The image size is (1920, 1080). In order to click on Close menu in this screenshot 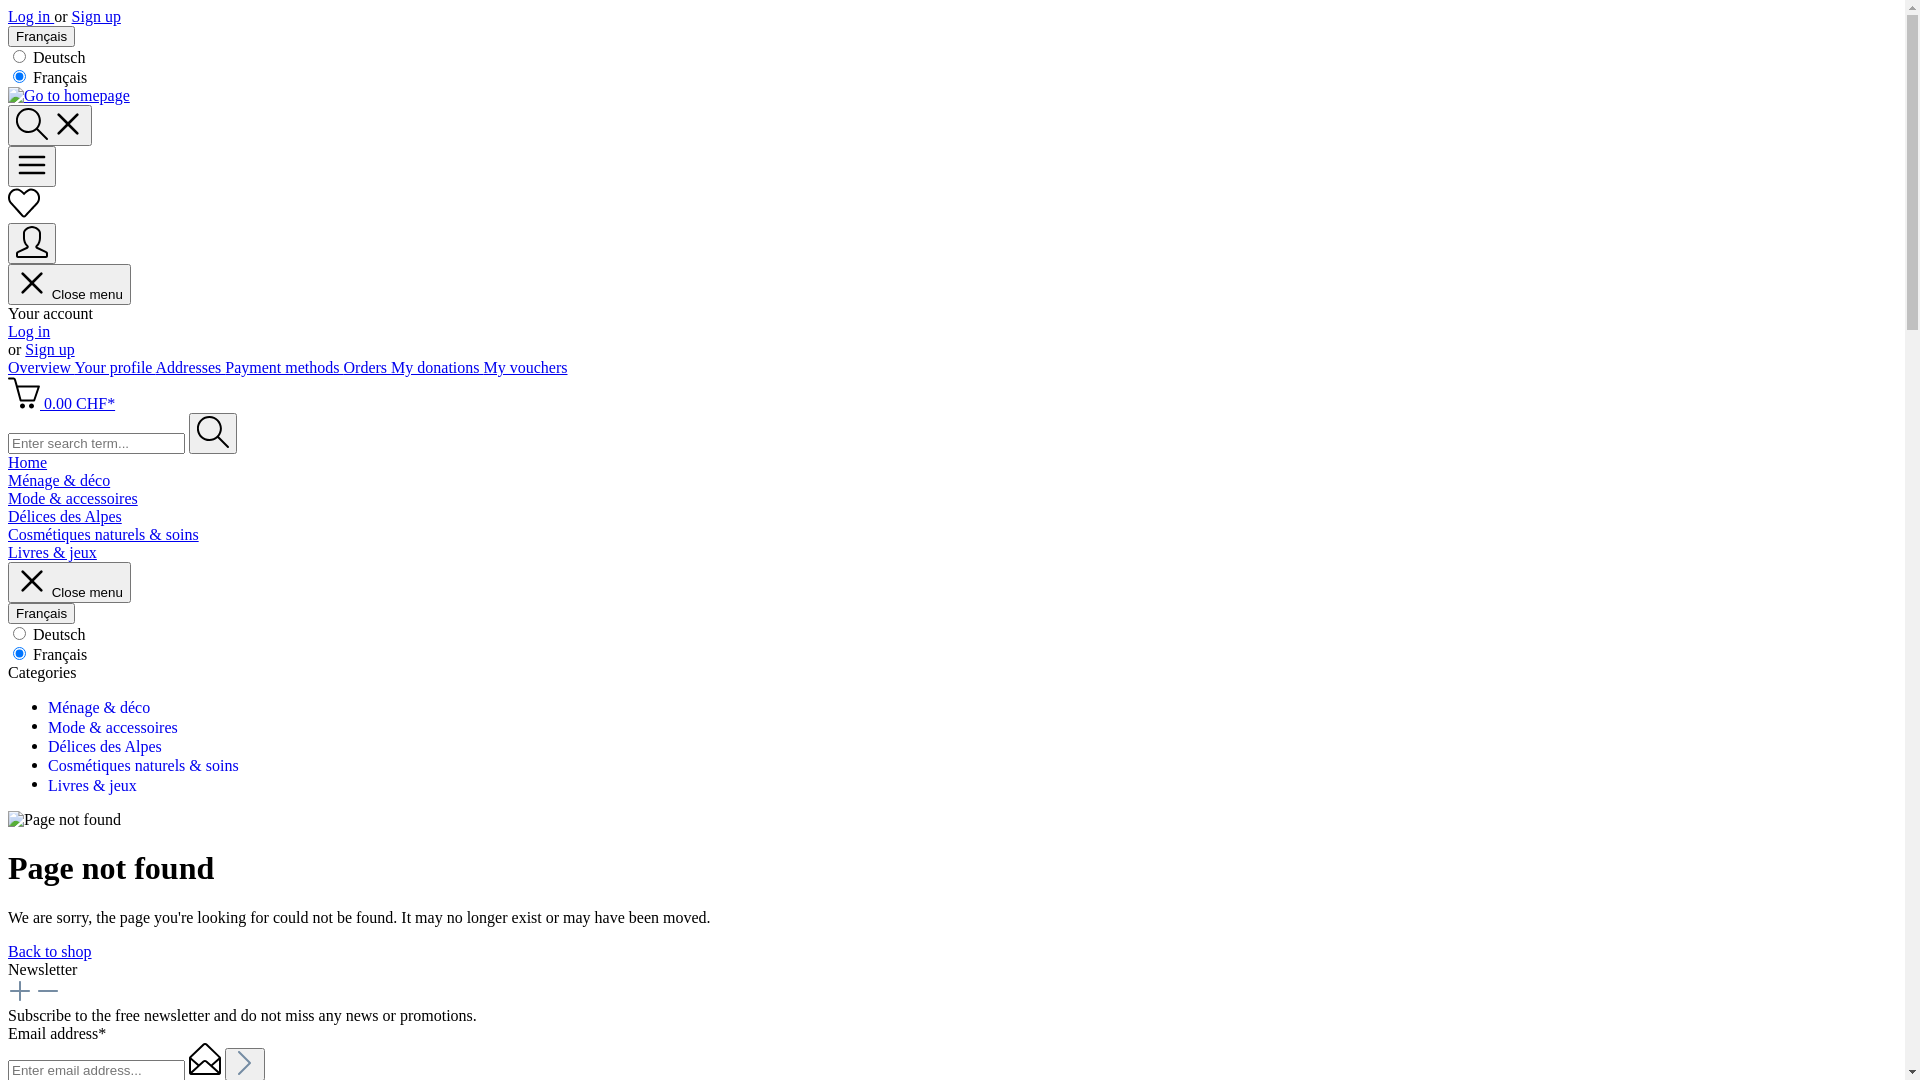, I will do `click(70, 284)`.